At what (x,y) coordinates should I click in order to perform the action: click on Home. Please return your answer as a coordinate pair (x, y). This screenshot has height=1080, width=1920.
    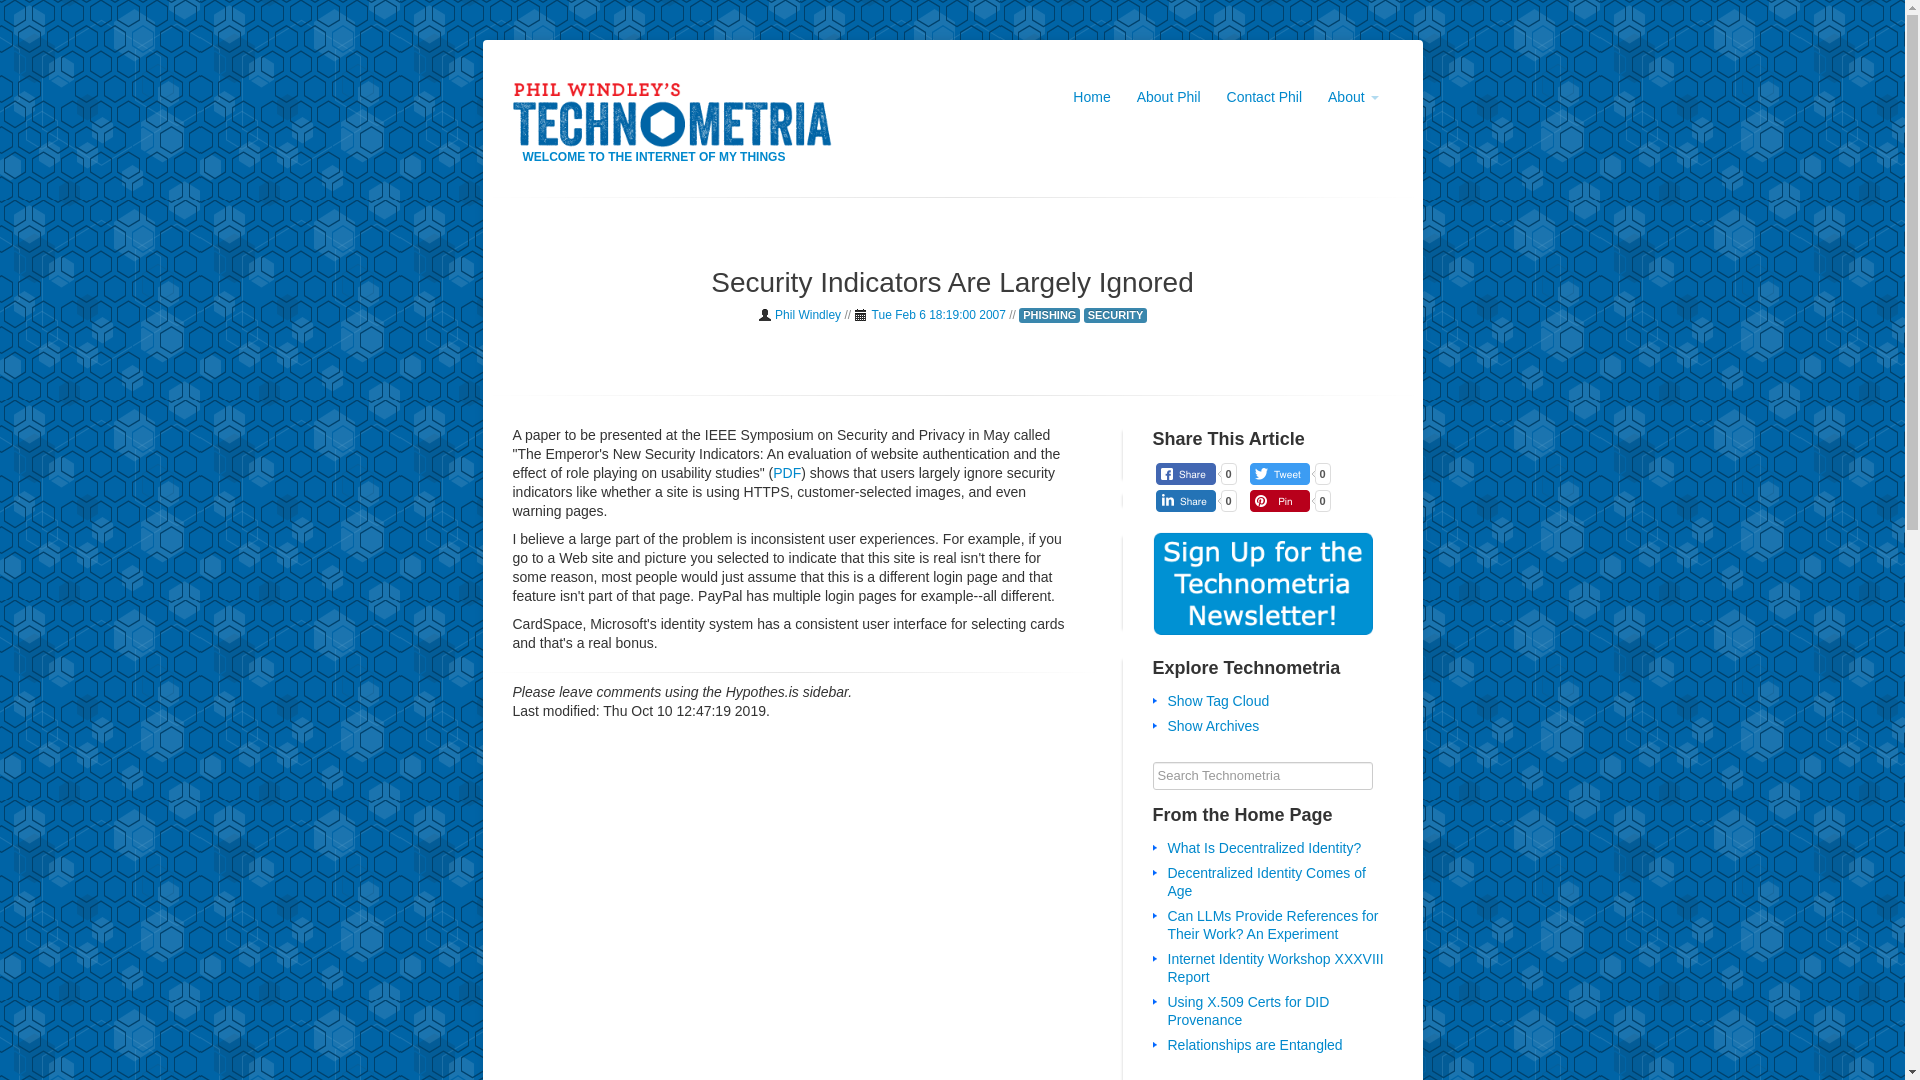
    Looking at the image, I should click on (1091, 97).